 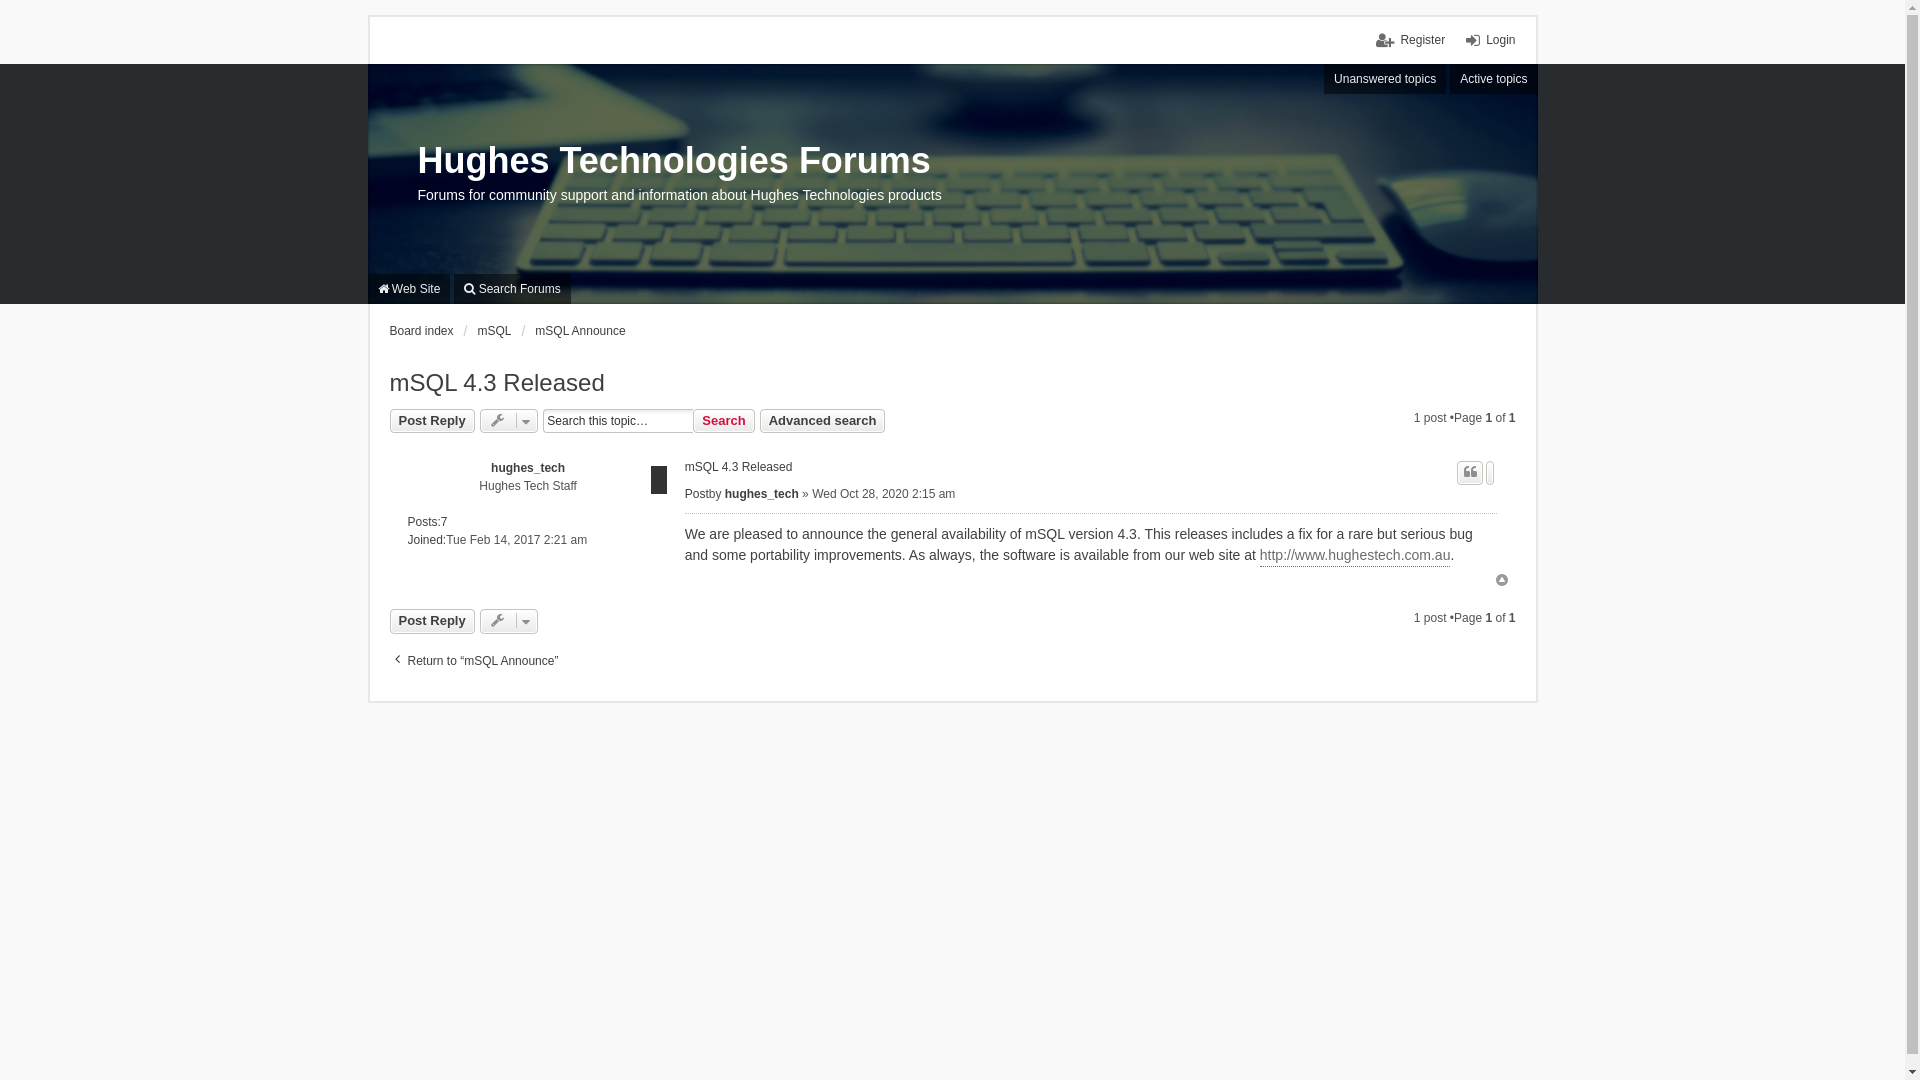 I want to click on Top, so click(x=1502, y=580).